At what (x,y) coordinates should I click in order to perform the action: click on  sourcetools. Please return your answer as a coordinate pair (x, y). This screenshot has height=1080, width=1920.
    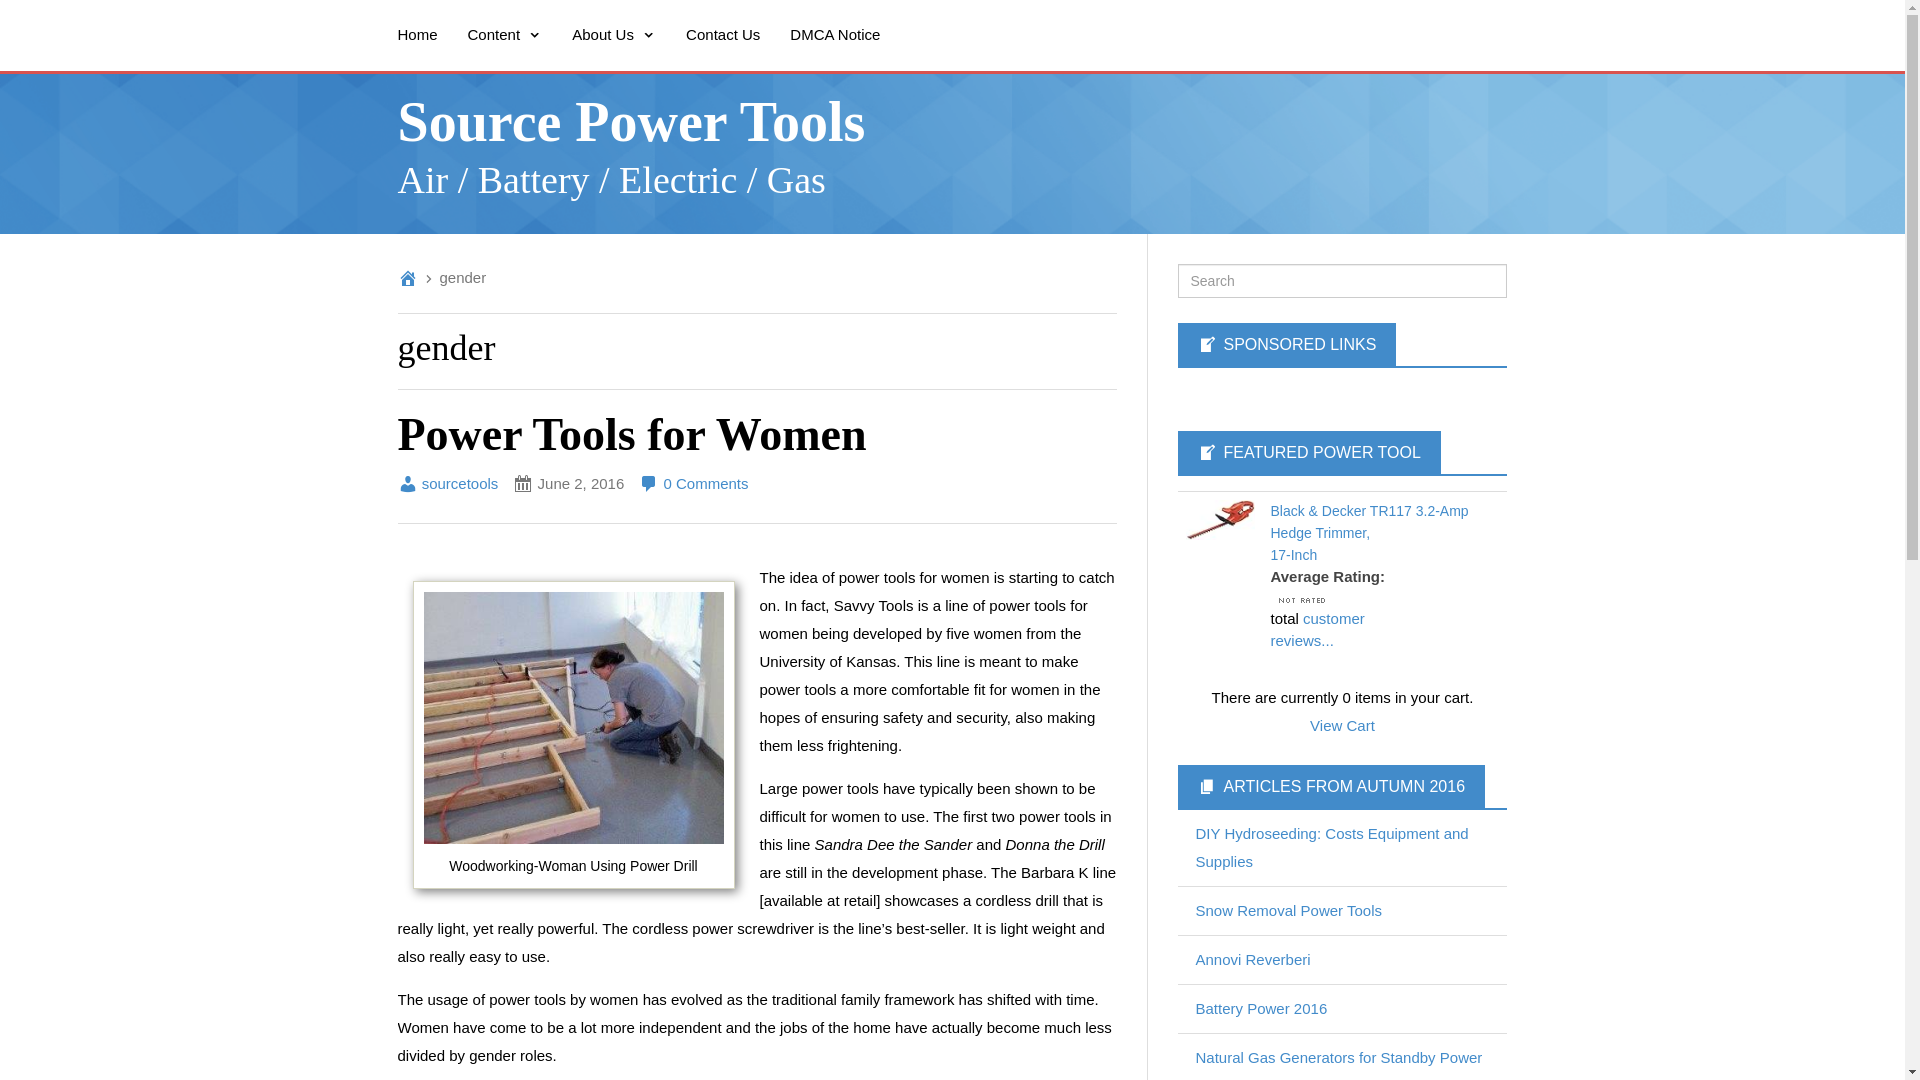
    Looking at the image, I should click on (448, 484).